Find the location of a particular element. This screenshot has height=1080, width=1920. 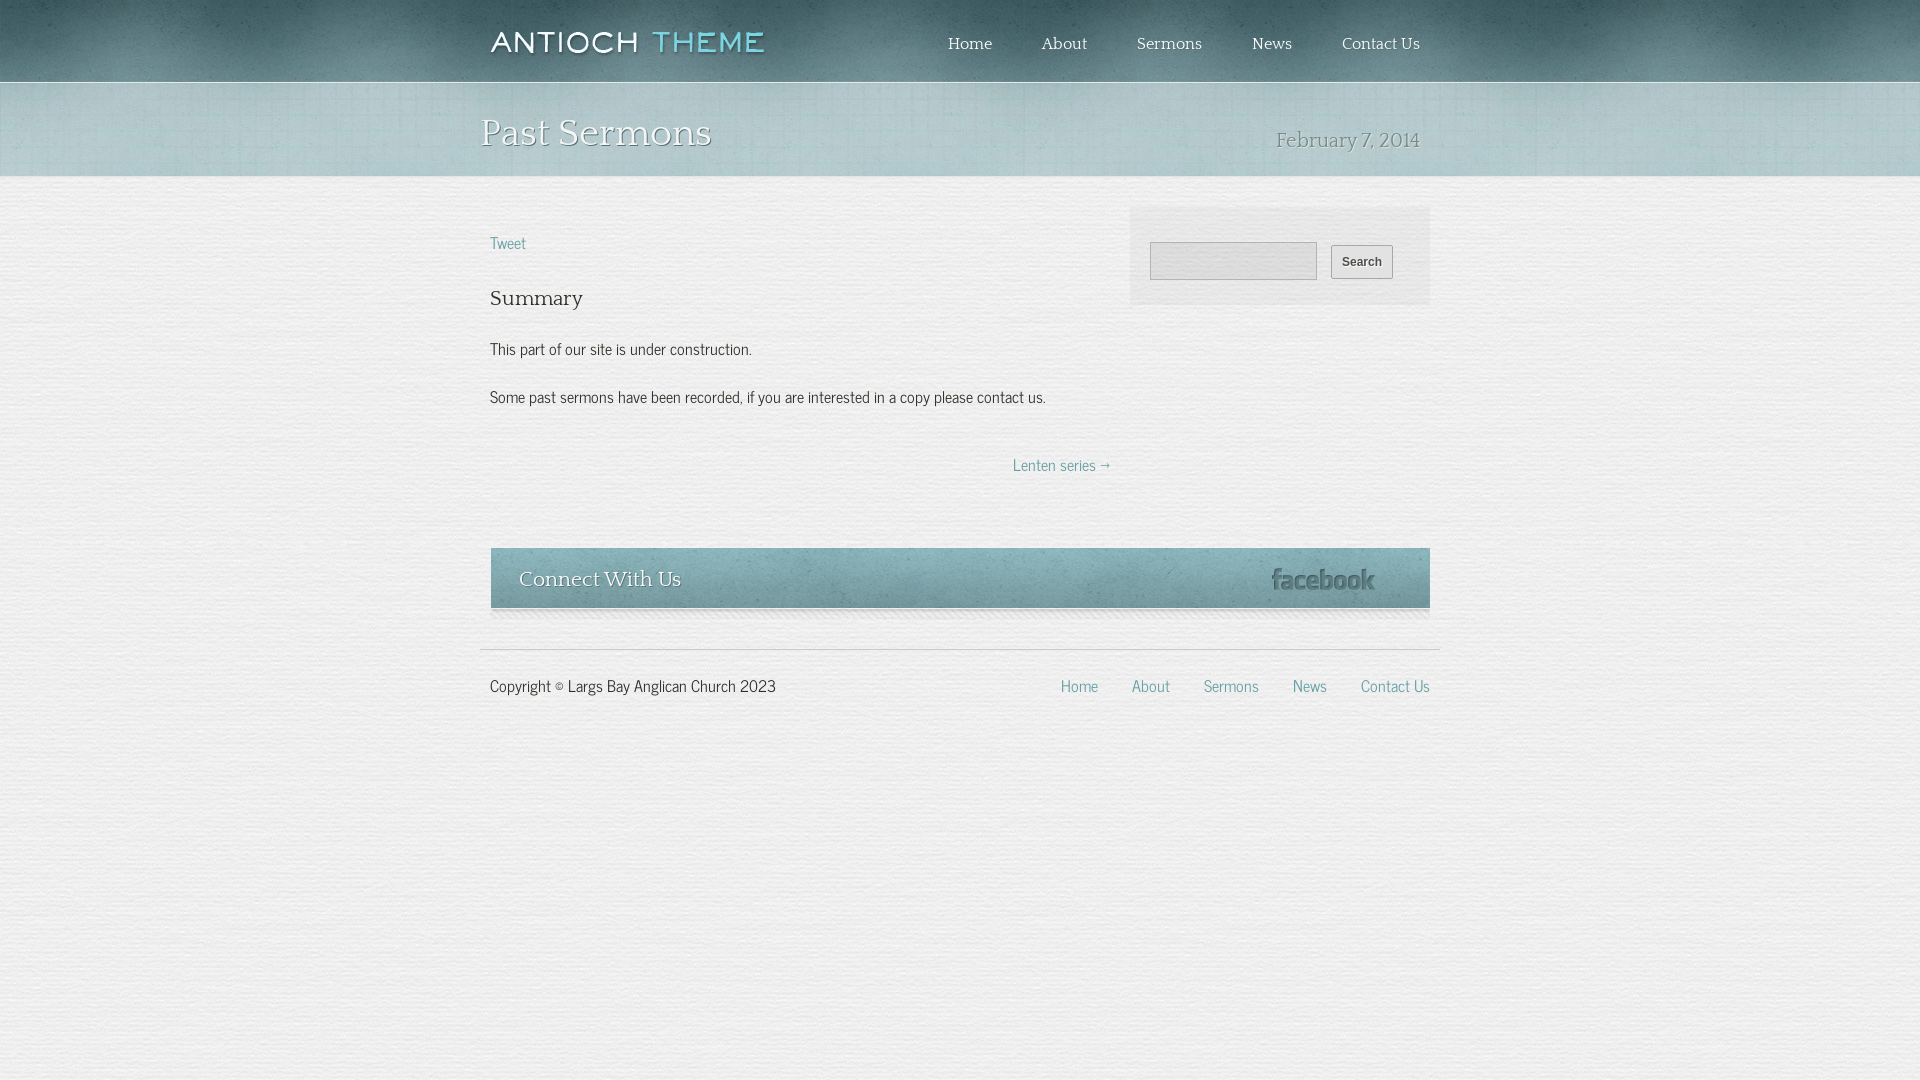

News is located at coordinates (1310, 684).